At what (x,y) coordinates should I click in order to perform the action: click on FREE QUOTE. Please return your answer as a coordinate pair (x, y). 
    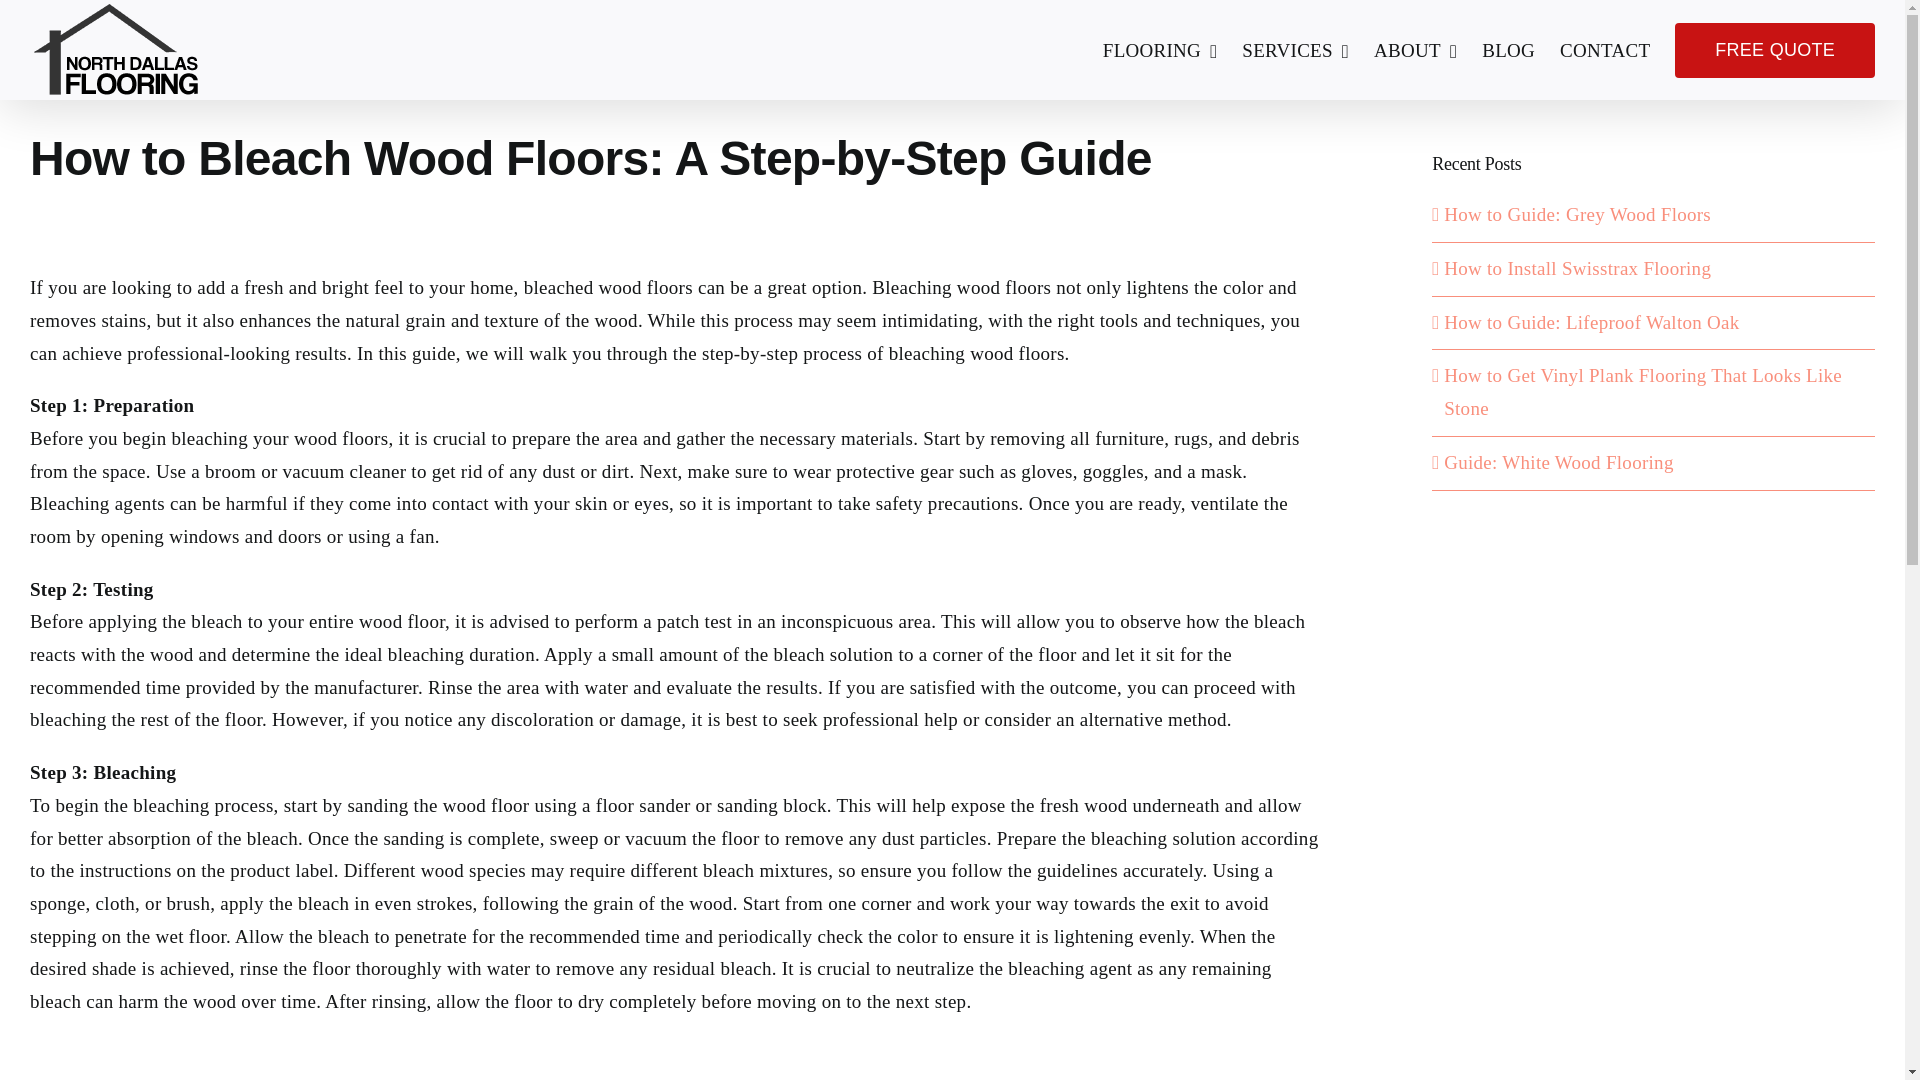
    Looking at the image, I should click on (1774, 50).